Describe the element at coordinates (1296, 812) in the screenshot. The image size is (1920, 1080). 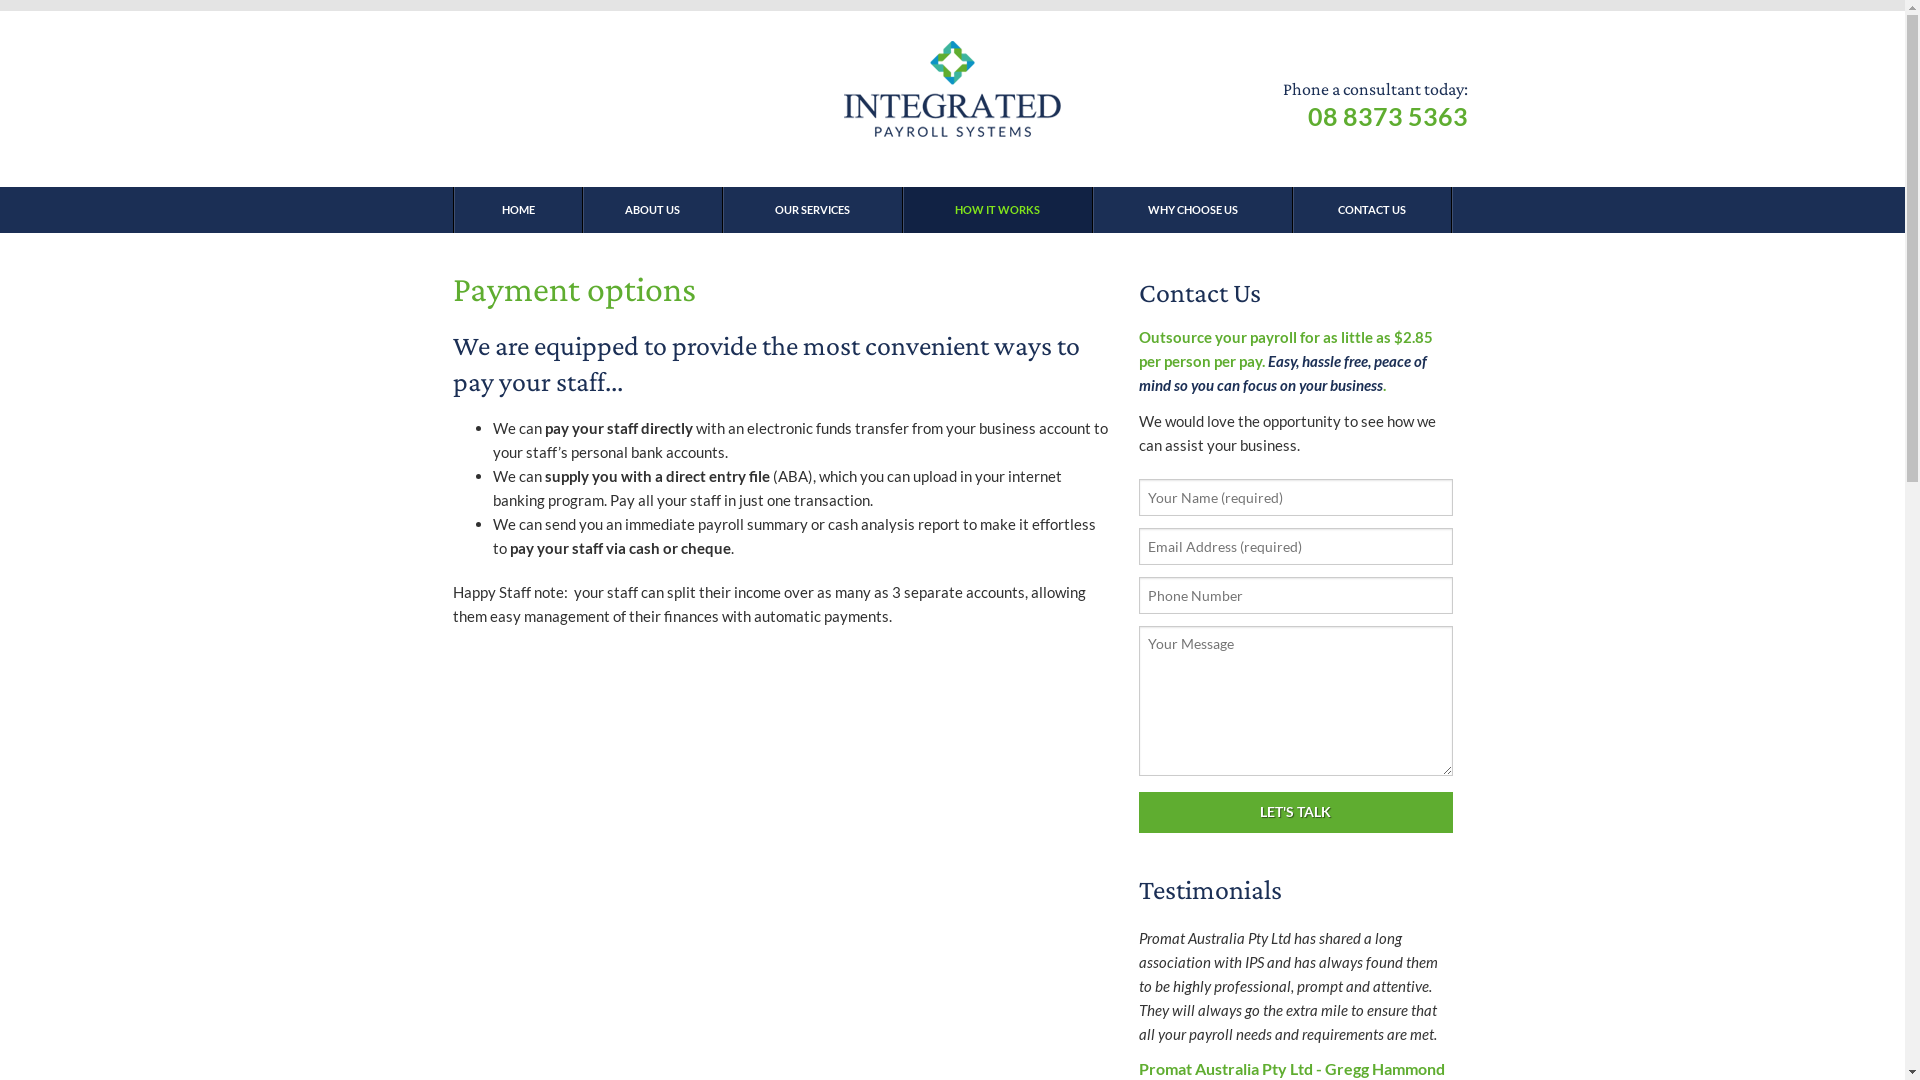
I see `LET'S TALK` at that location.